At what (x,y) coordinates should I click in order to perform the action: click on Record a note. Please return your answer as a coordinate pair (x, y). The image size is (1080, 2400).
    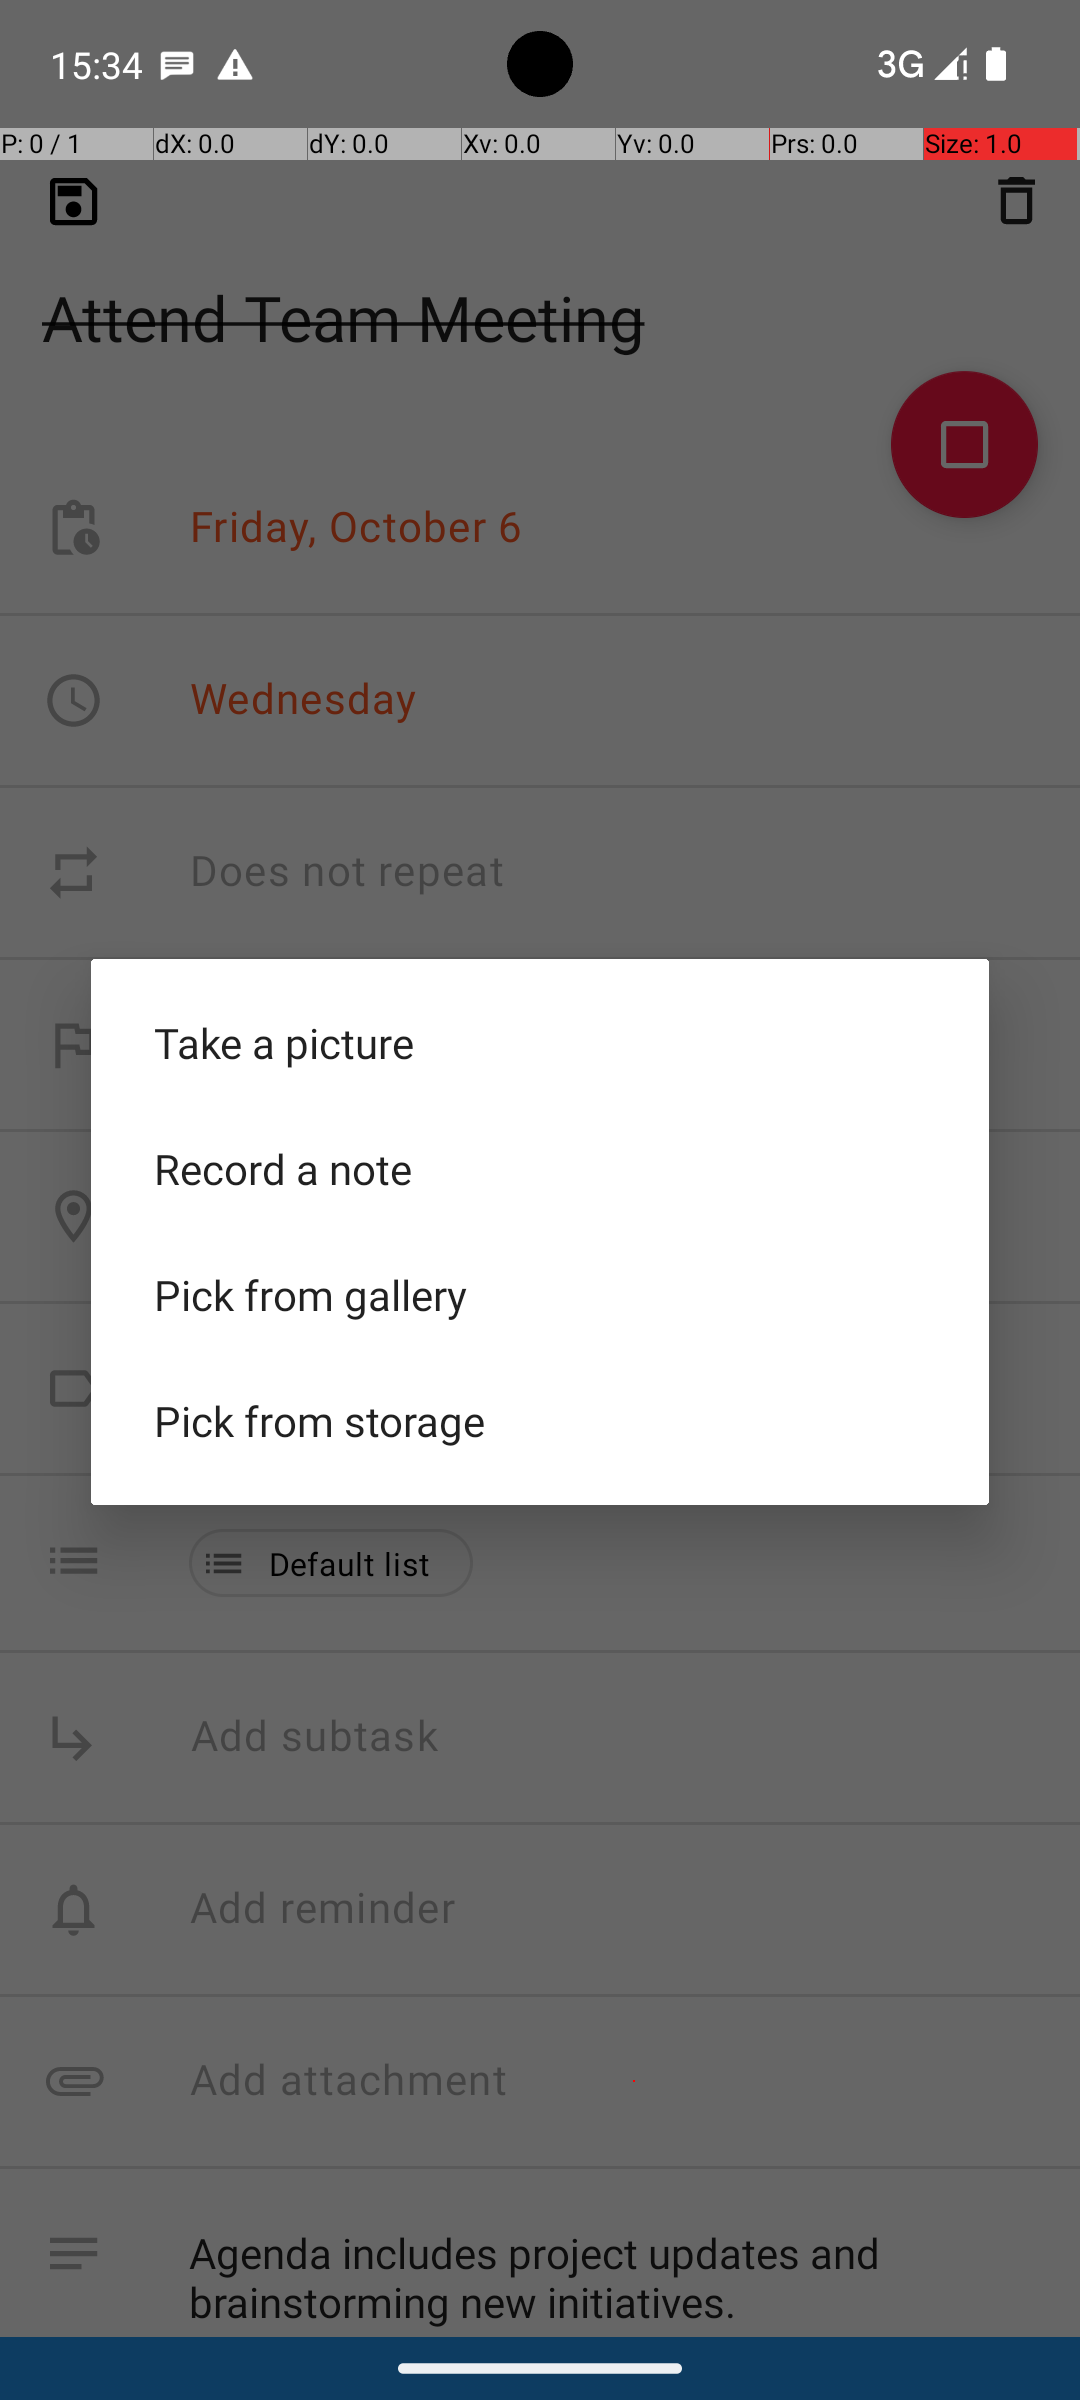
    Looking at the image, I should click on (540, 1169).